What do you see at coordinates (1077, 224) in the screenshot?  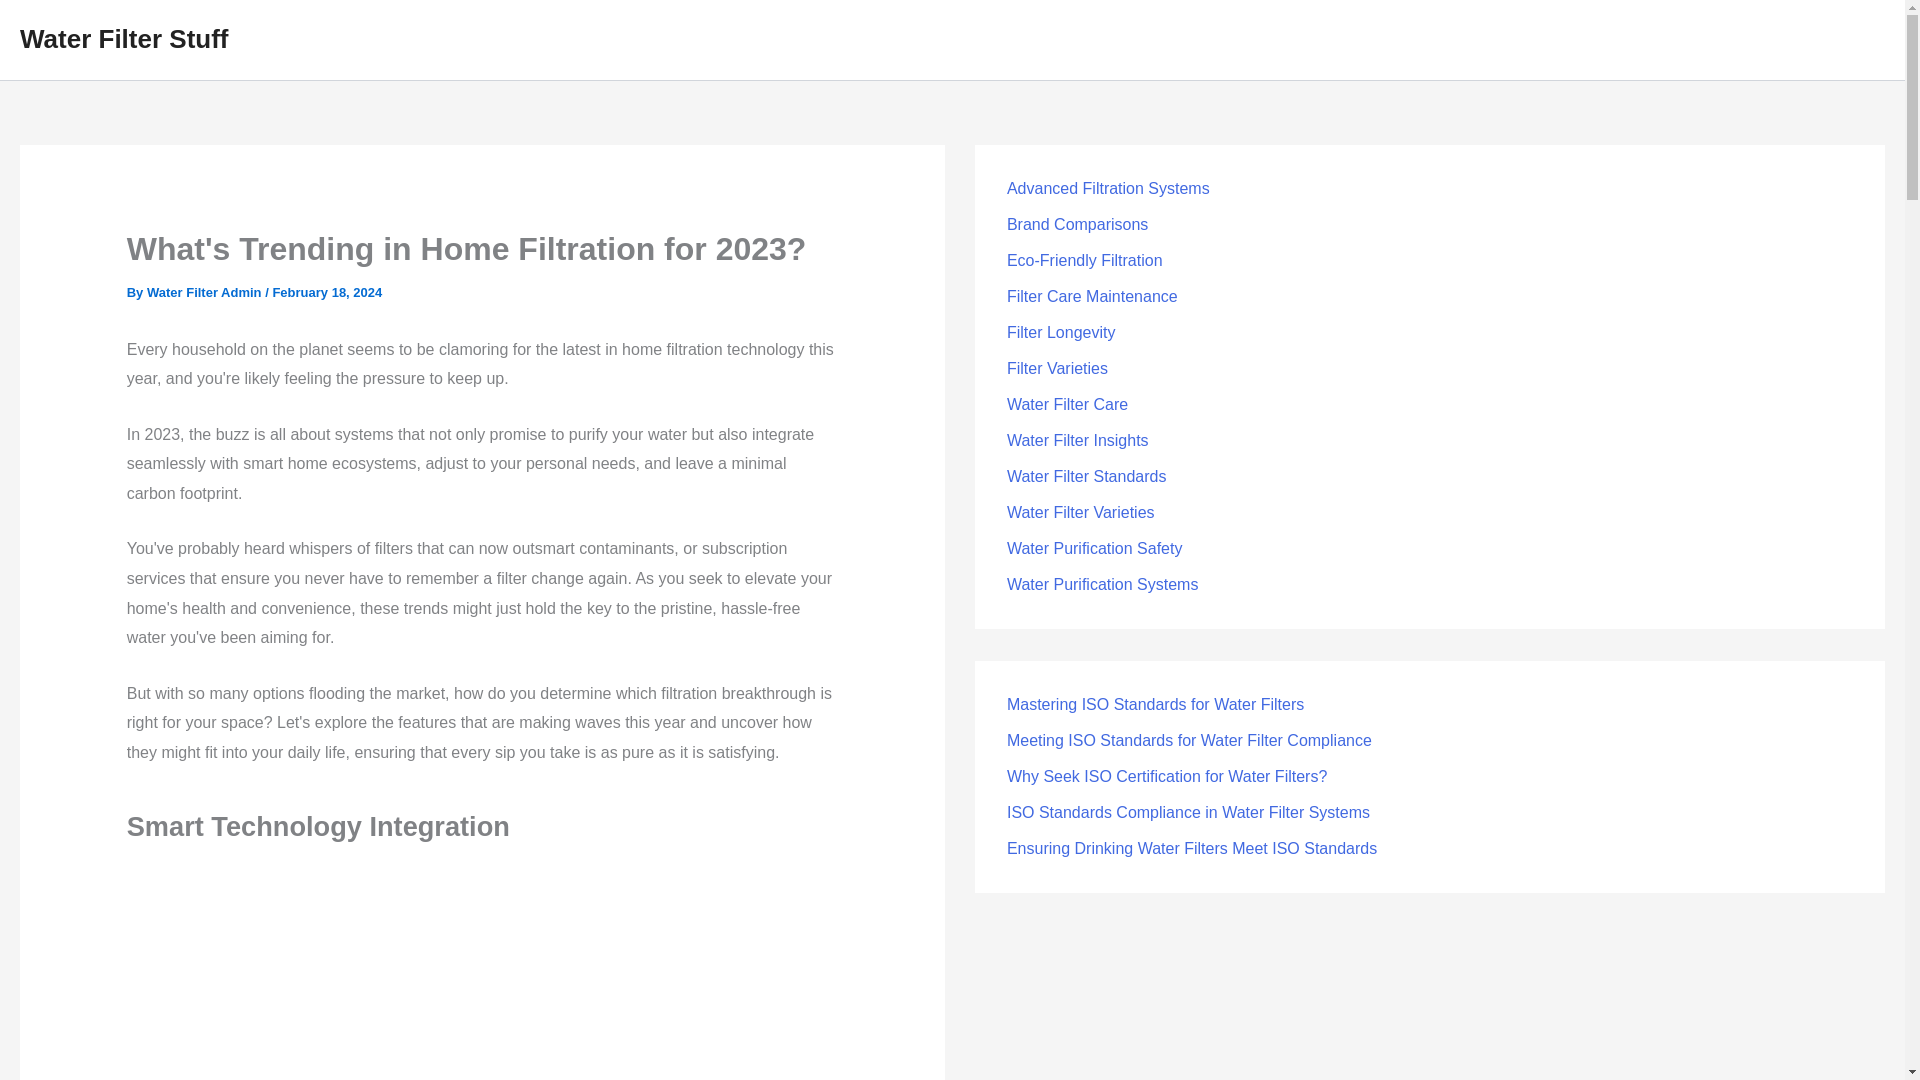 I see `Brand Comparisons` at bounding box center [1077, 224].